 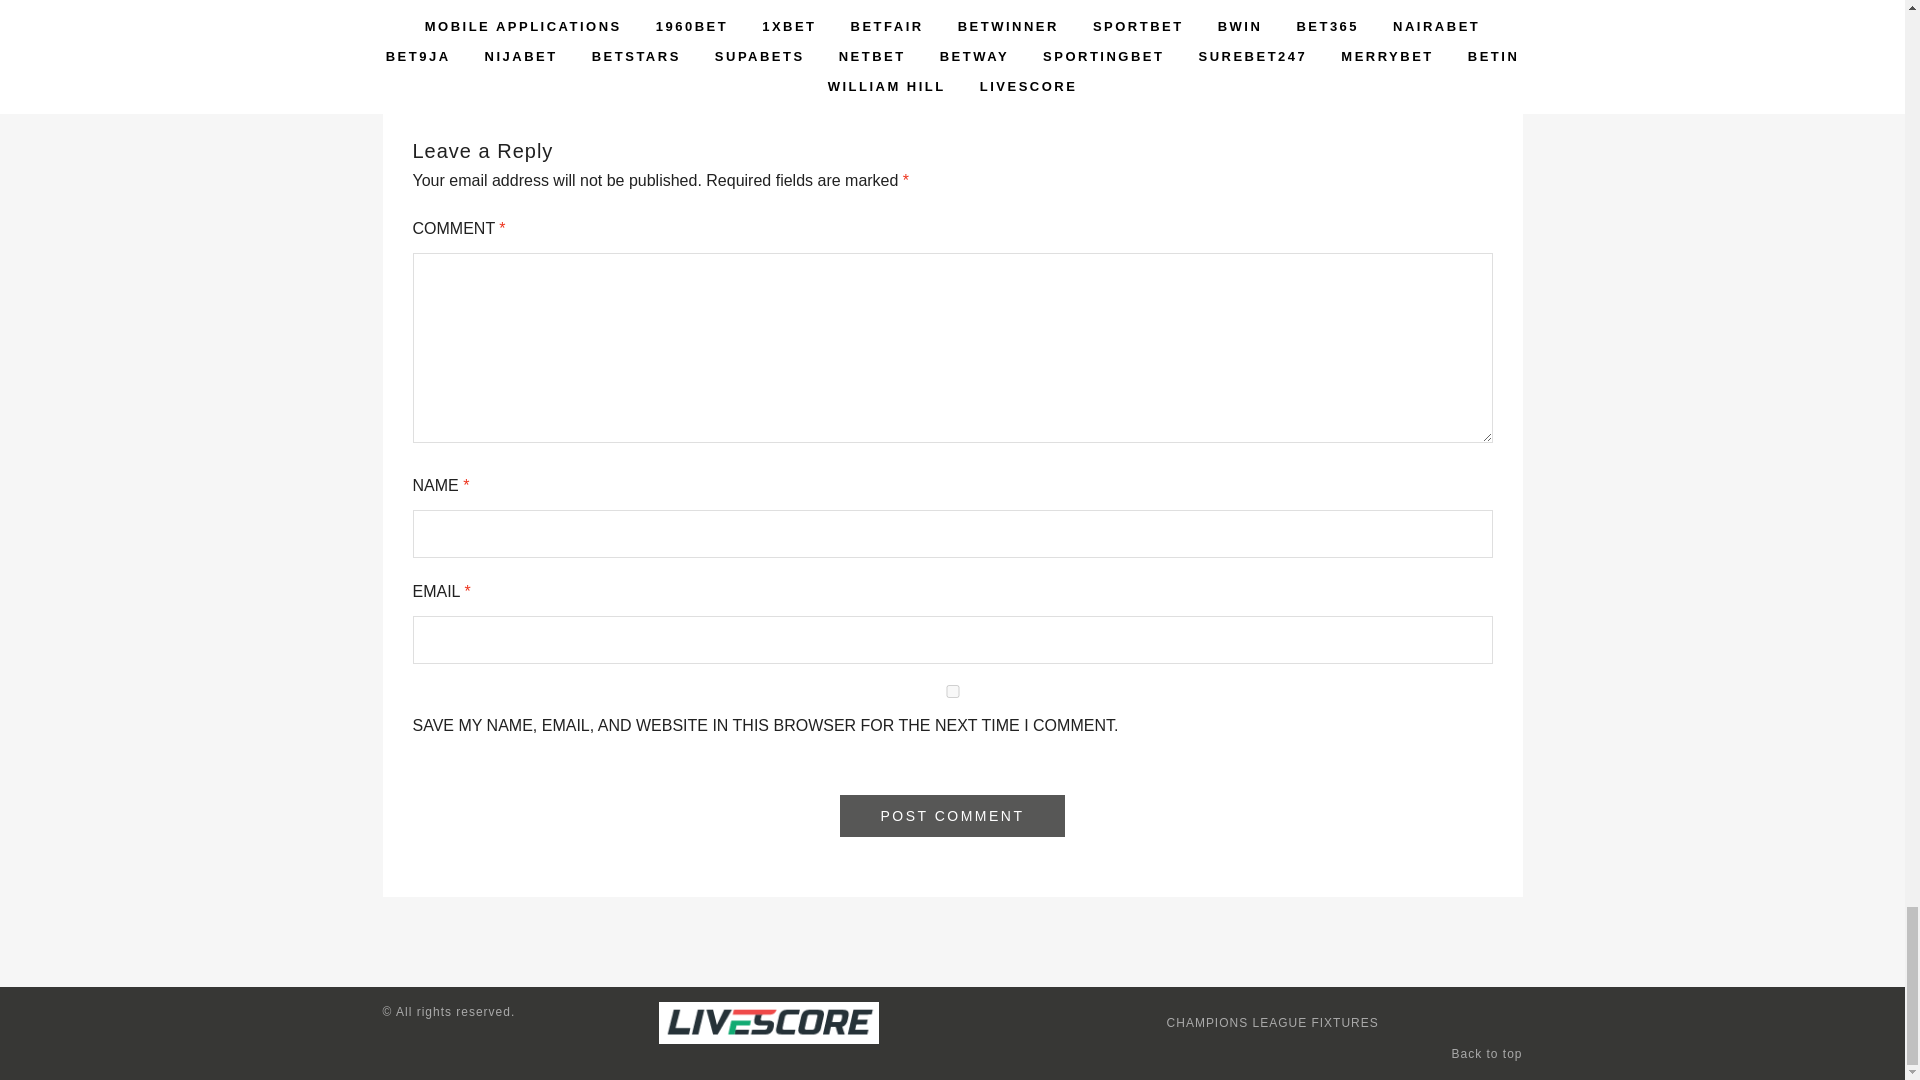 I want to click on Post Comment, so click(x=952, y=816).